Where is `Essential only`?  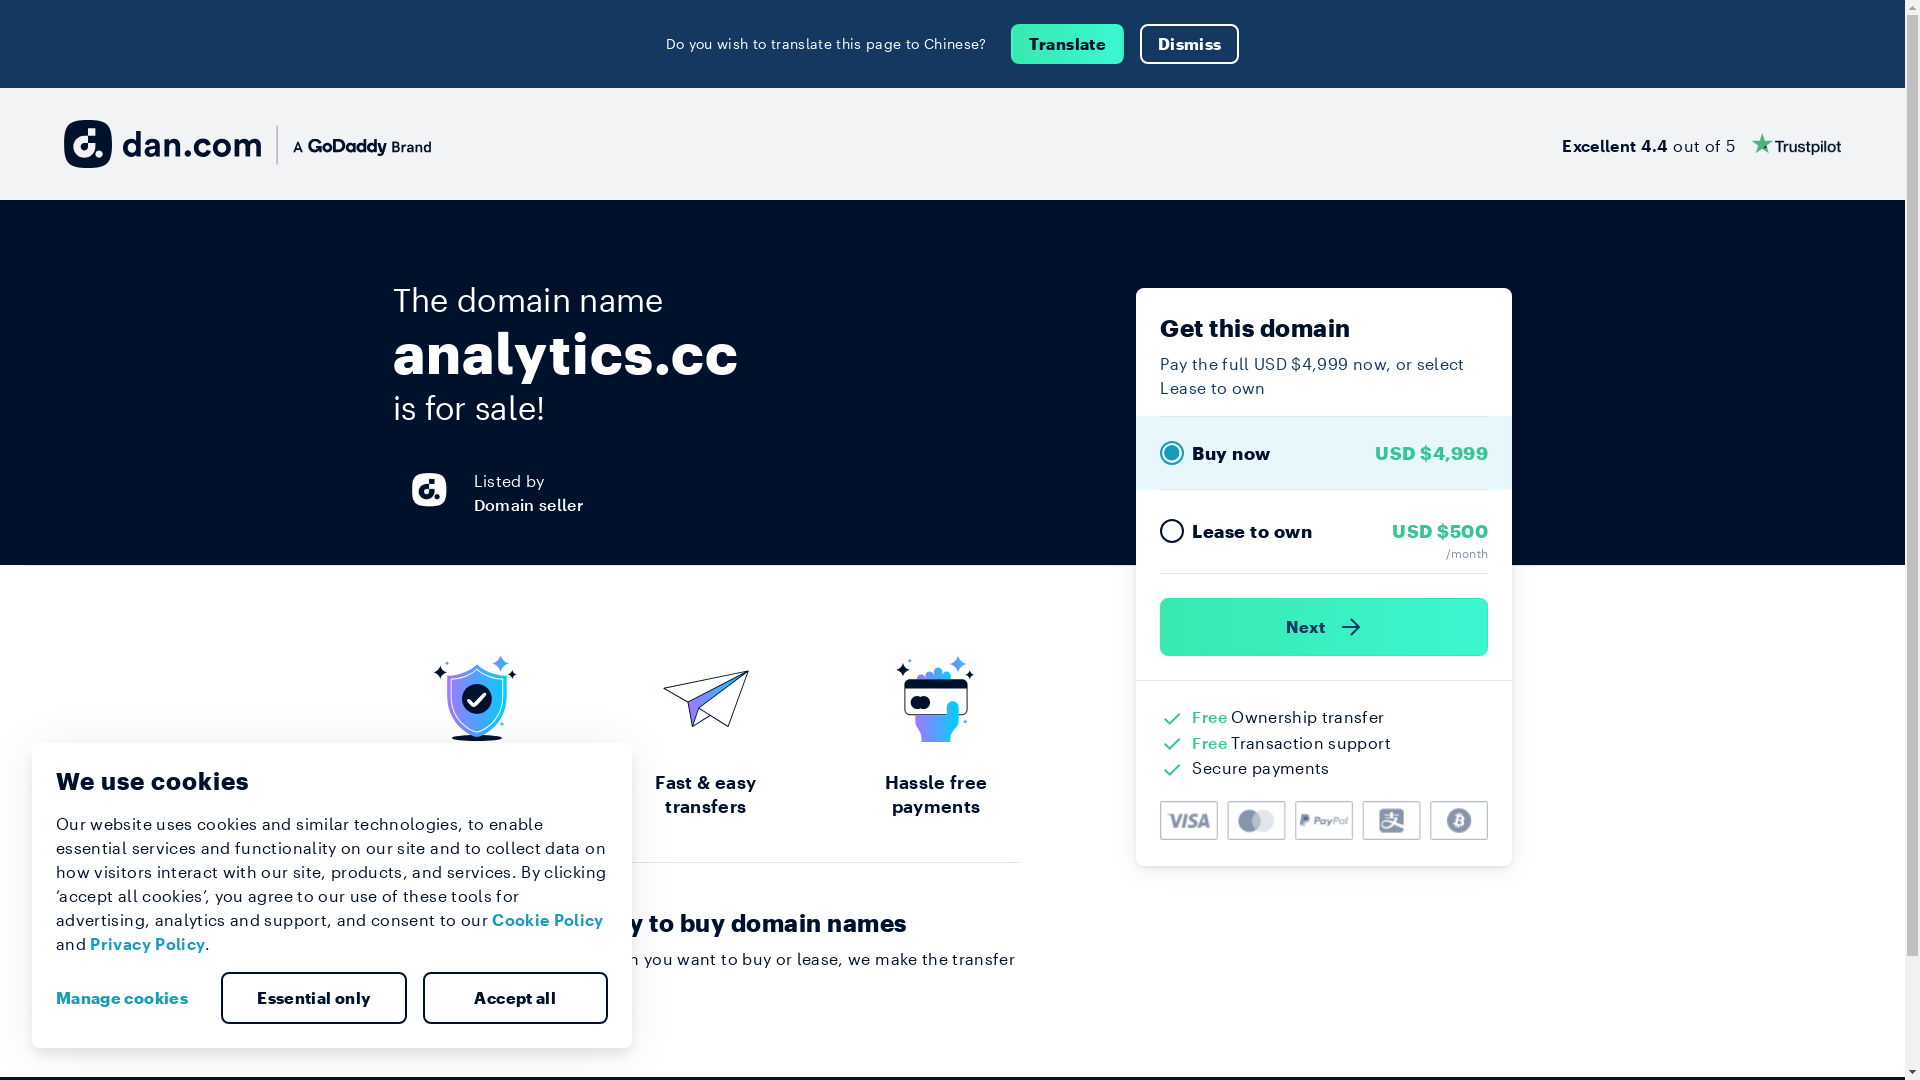
Essential only is located at coordinates (314, 998).